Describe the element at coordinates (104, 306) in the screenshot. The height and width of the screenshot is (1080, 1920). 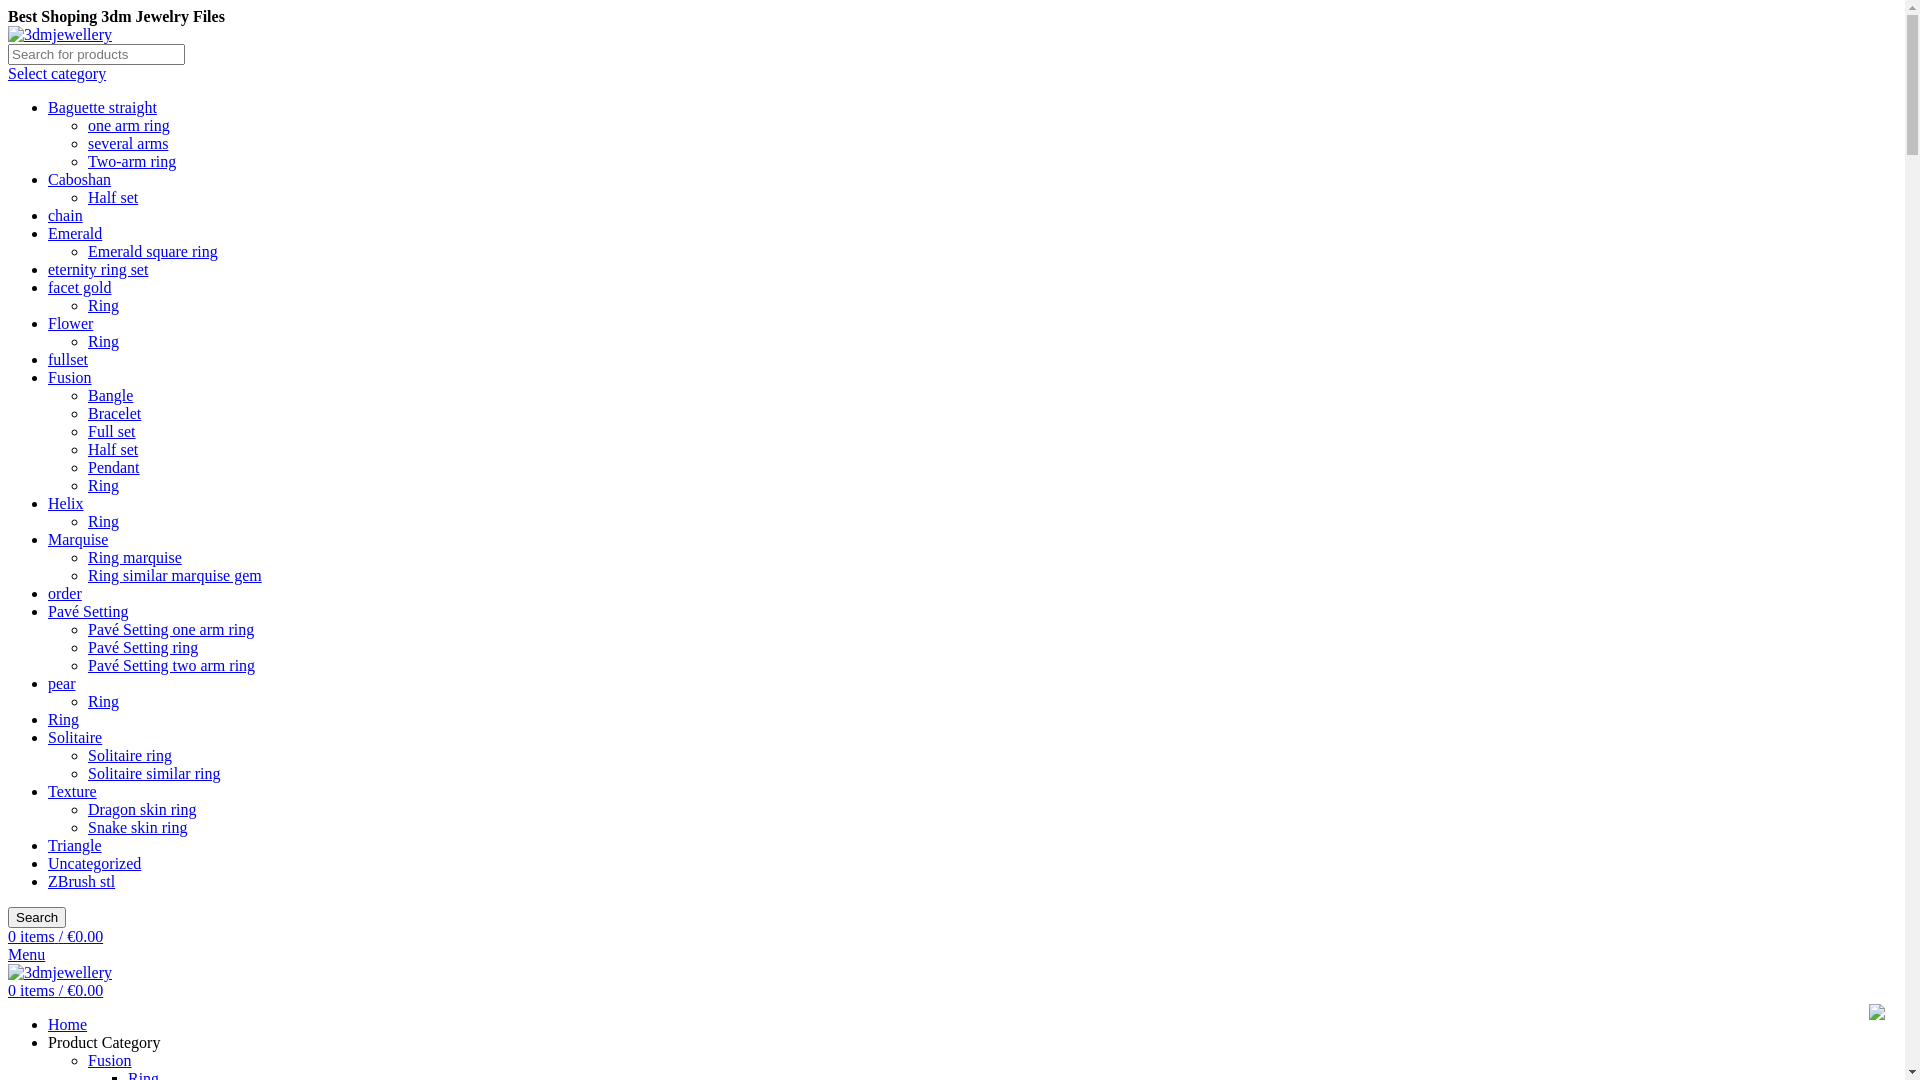
I see `Ring` at that location.